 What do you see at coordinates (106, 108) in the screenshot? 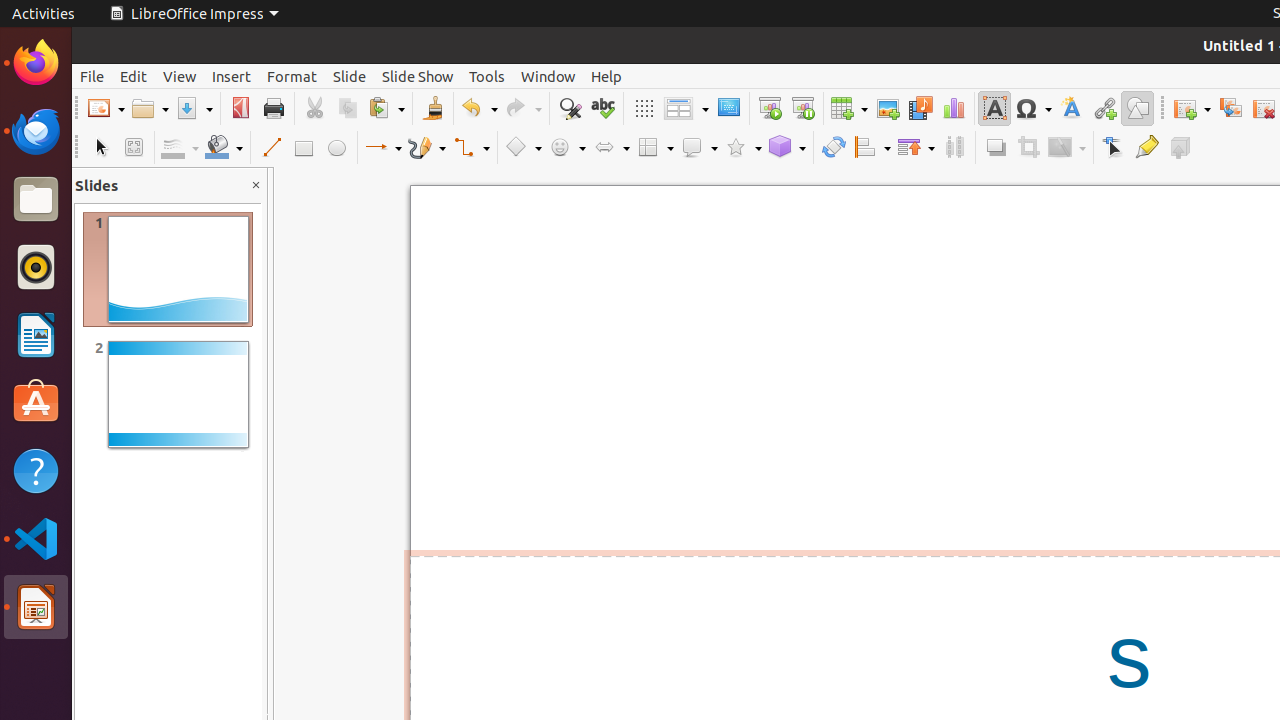
I see `New` at bounding box center [106, 108].